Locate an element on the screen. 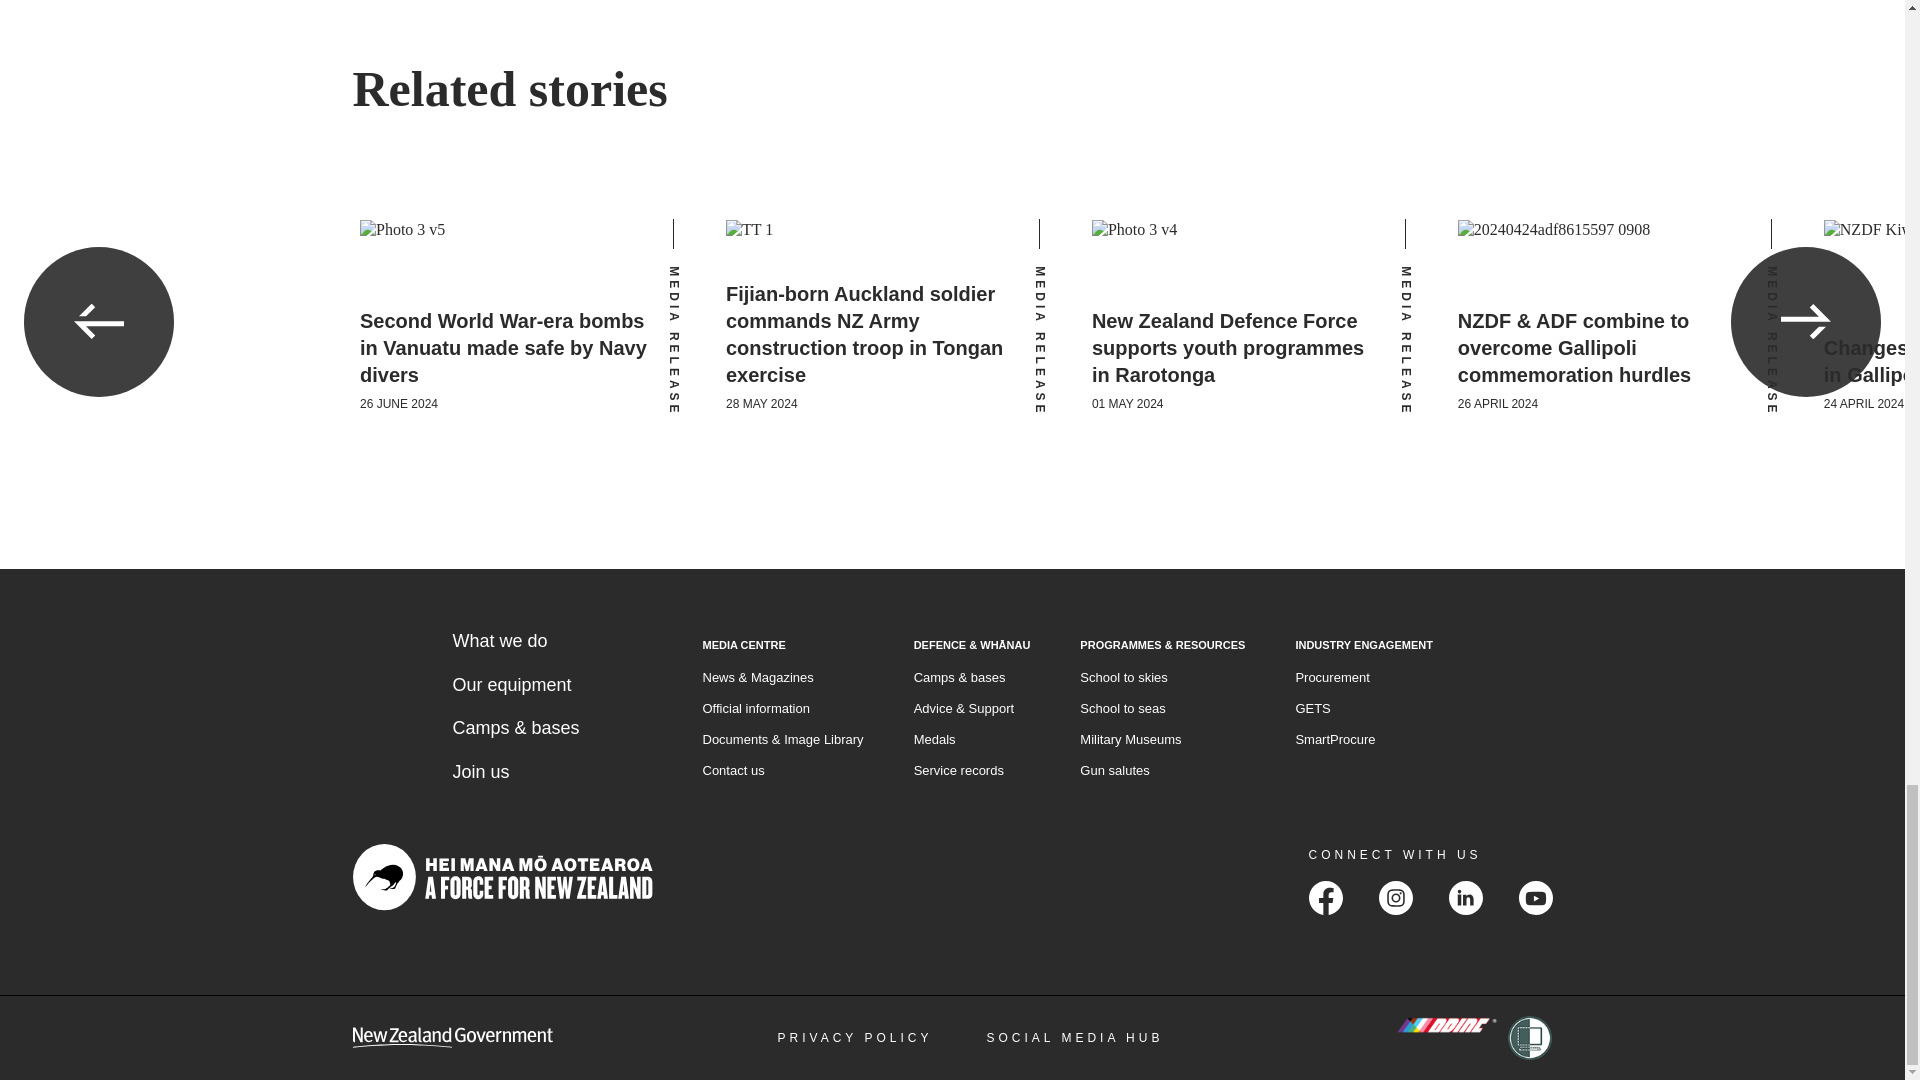 The width and height of the screenshot is (1920, 1080). New Zealand Government is located at coordinates (452, 1038).